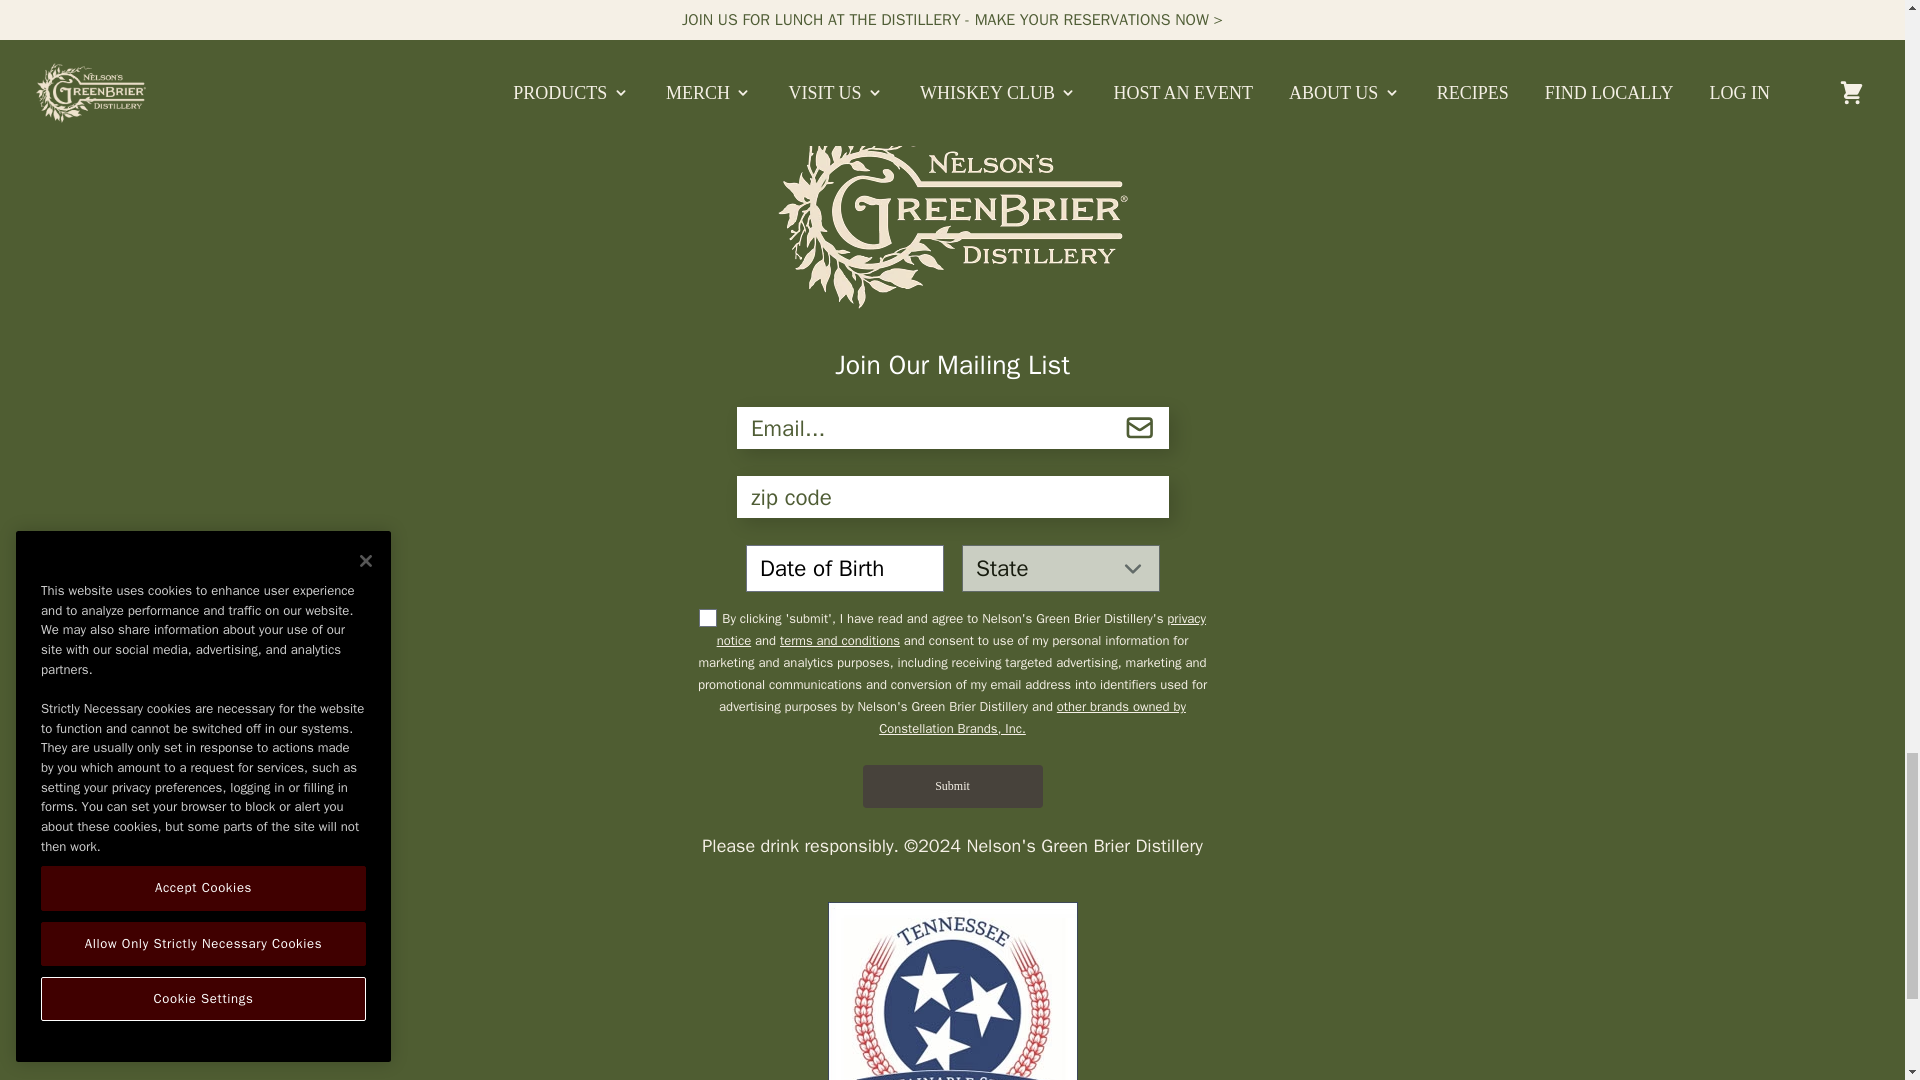  Describe the element at coordinates (707, 618) in the screenshot. I see `accepted` at that location.